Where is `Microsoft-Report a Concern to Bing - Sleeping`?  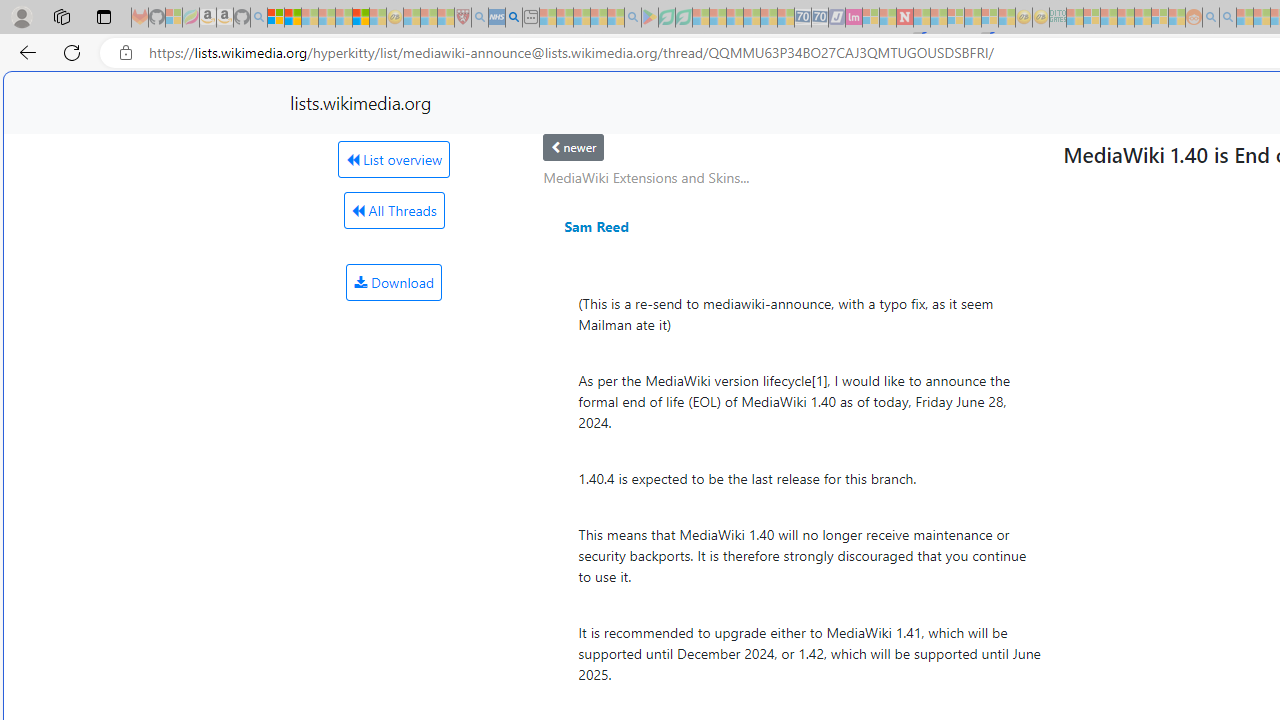 Microsoft-Report a Concern to Bing - Sleeping is located at coordinates (174, 18).